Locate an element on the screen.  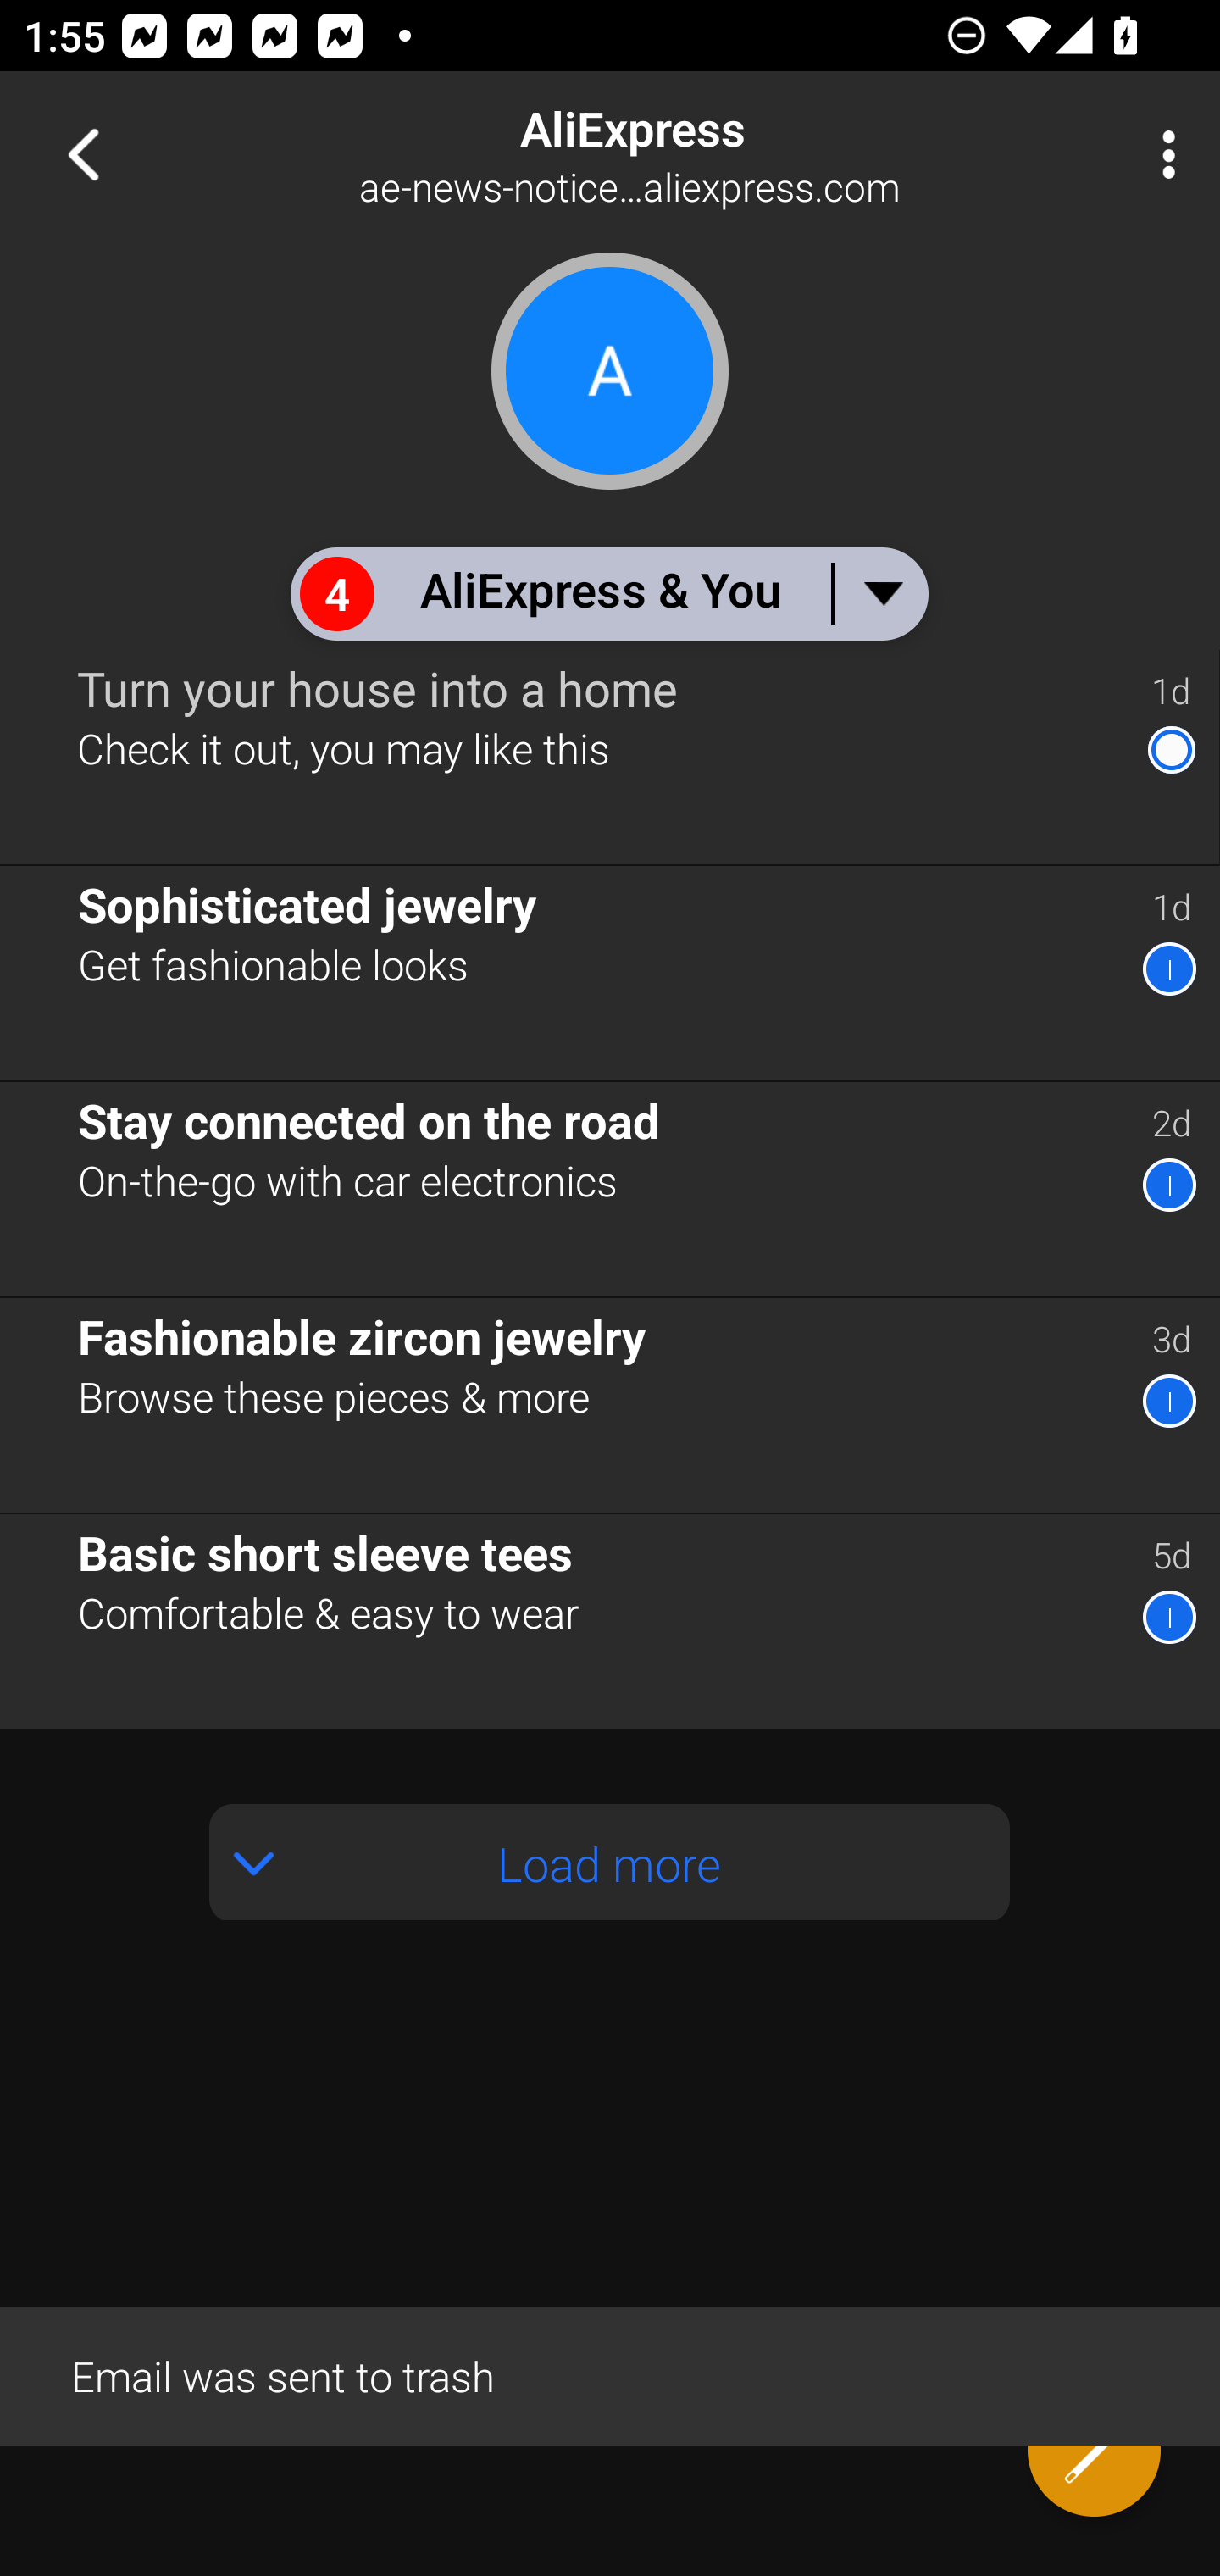
Email was sent to trash is located at coordinates (610, 2374).